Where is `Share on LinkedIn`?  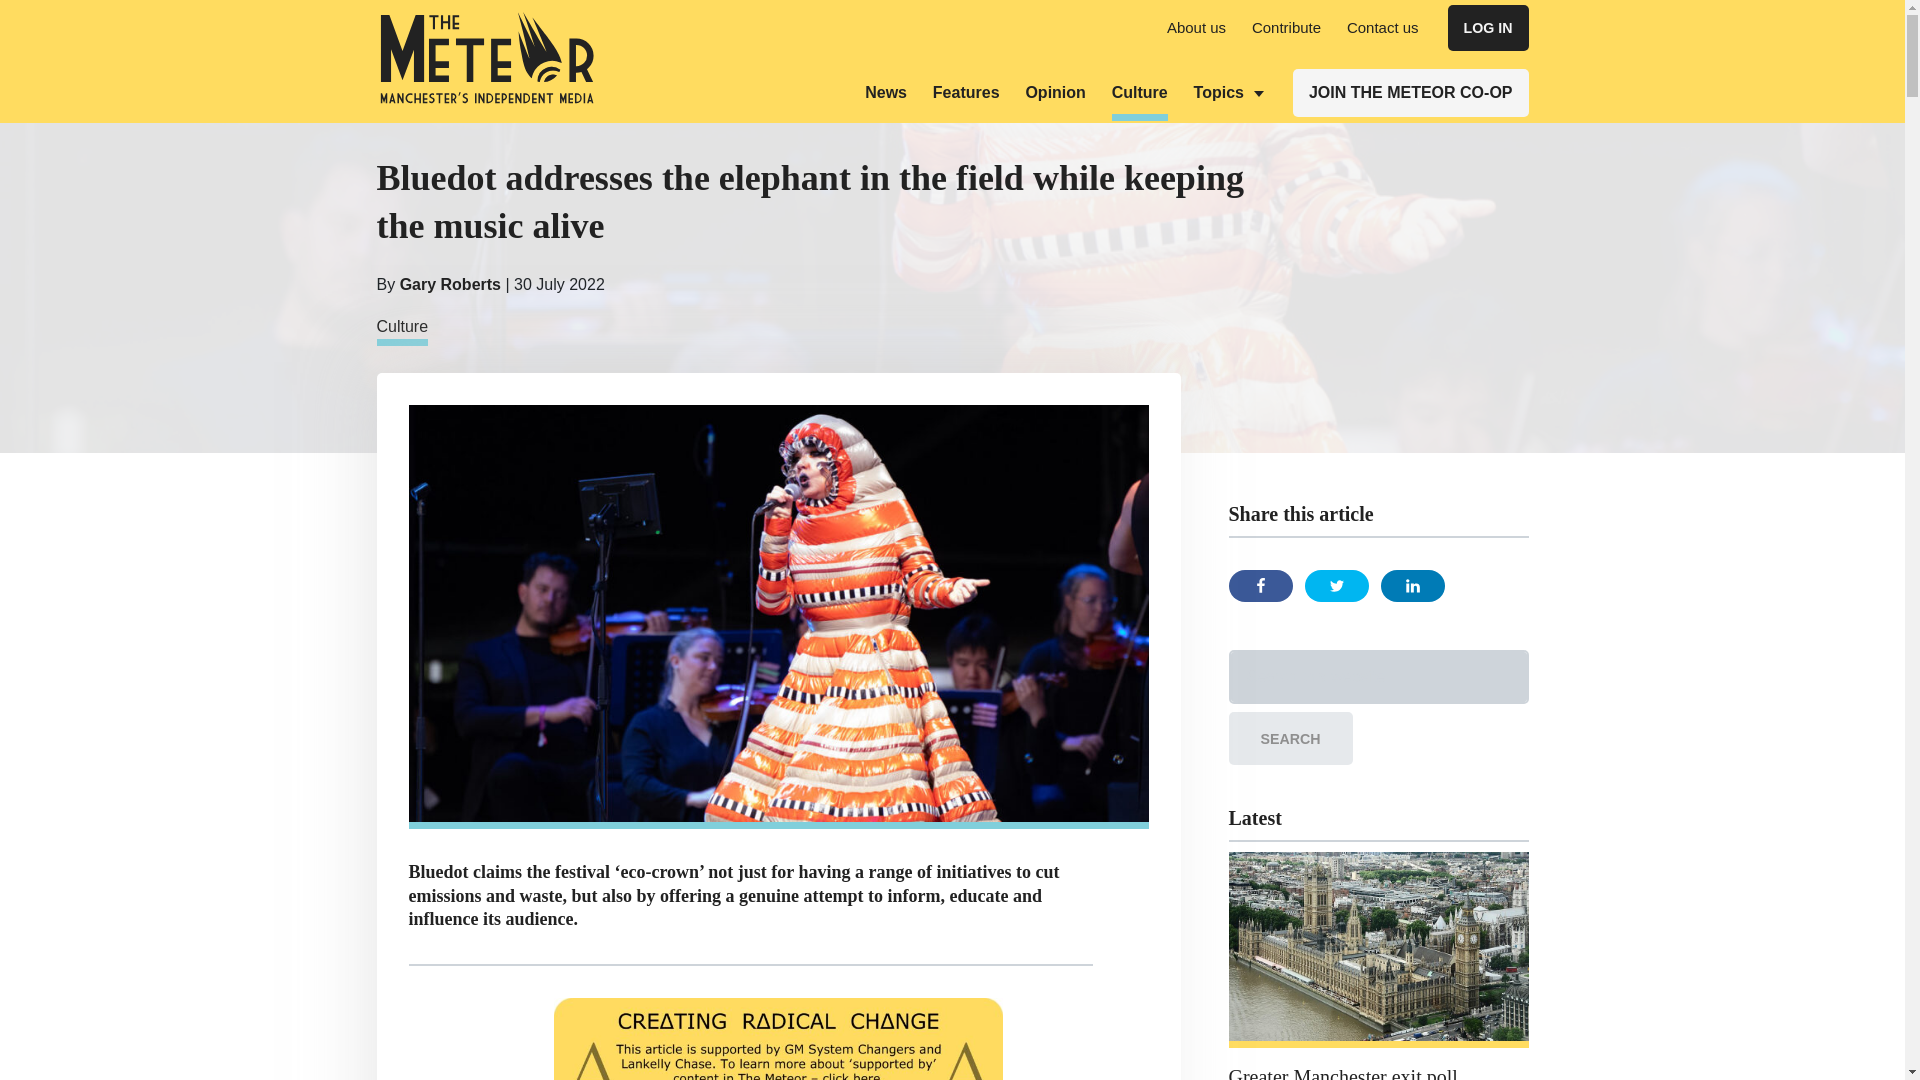 Share on LinkedIn is located at coordinates (1412, 586).